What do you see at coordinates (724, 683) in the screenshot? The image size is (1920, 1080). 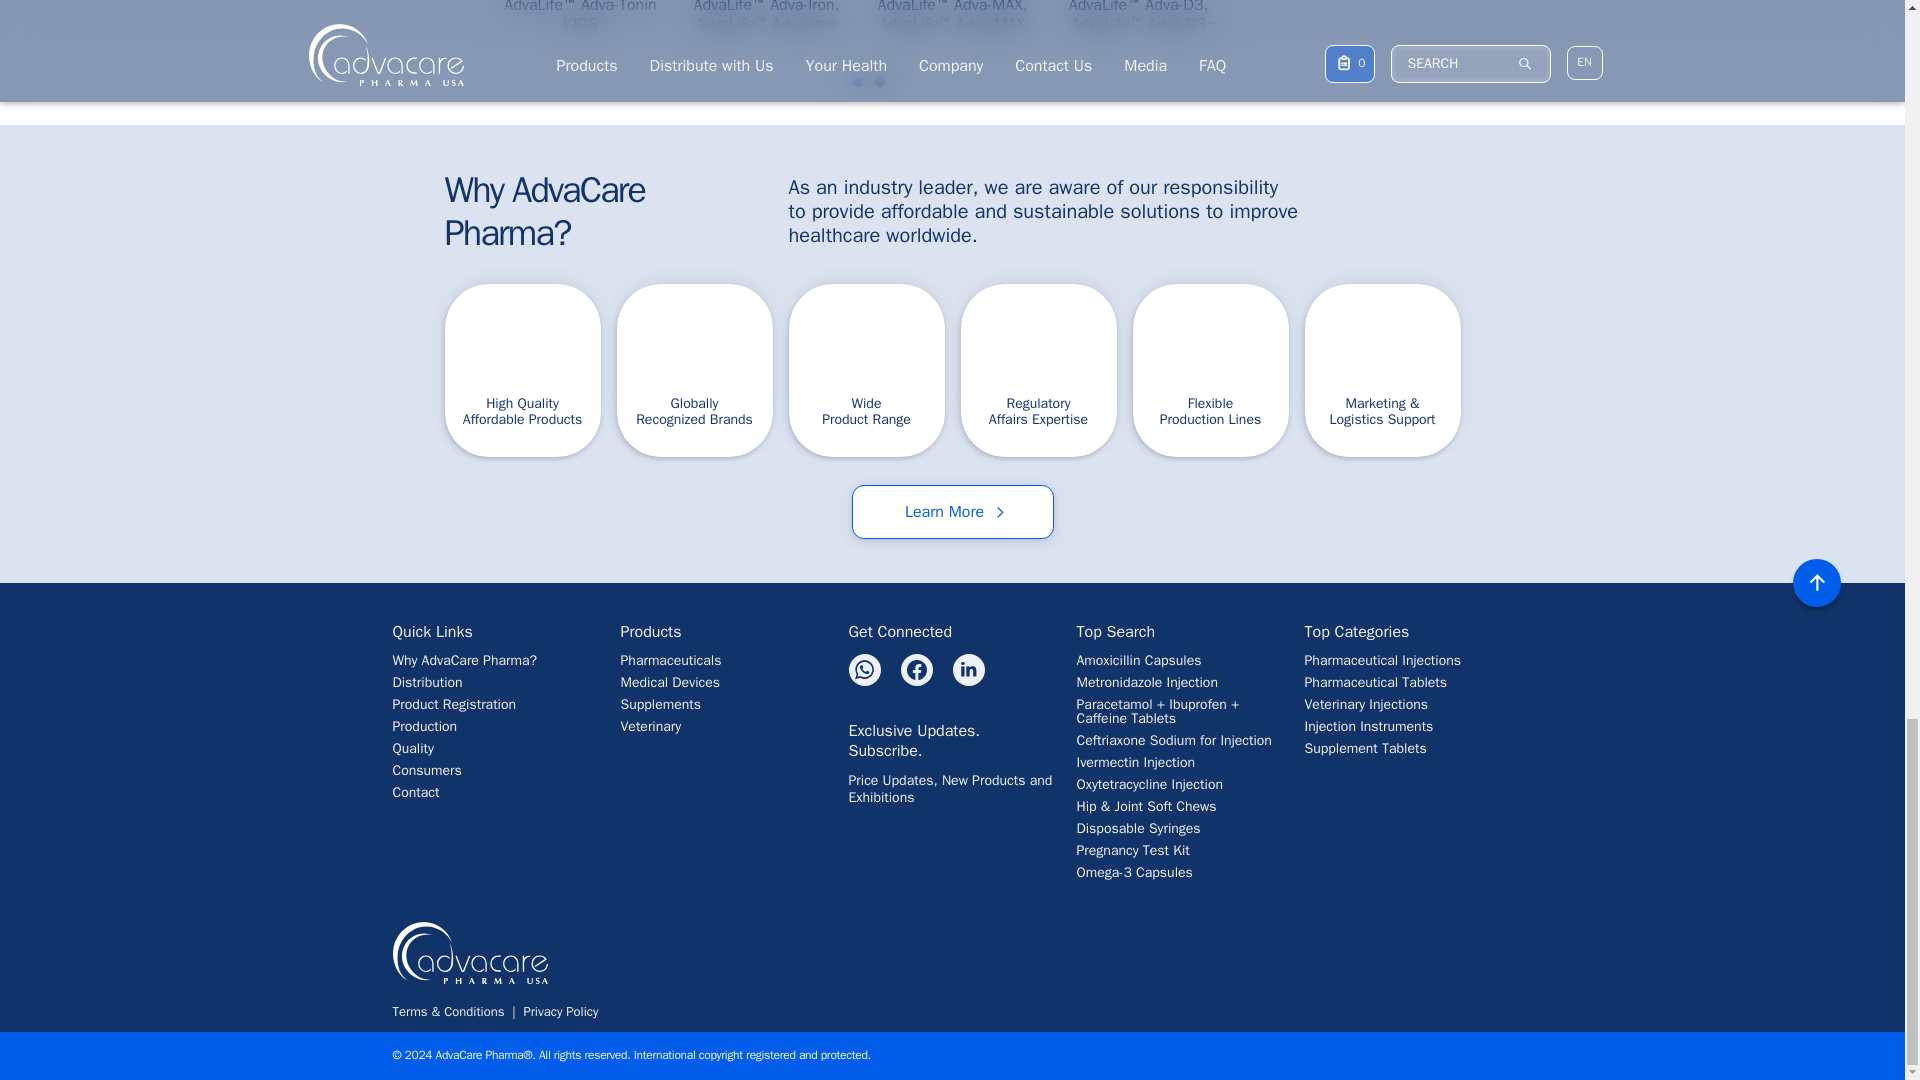 I see `Medical Devices` at bounding box center [724, 683].